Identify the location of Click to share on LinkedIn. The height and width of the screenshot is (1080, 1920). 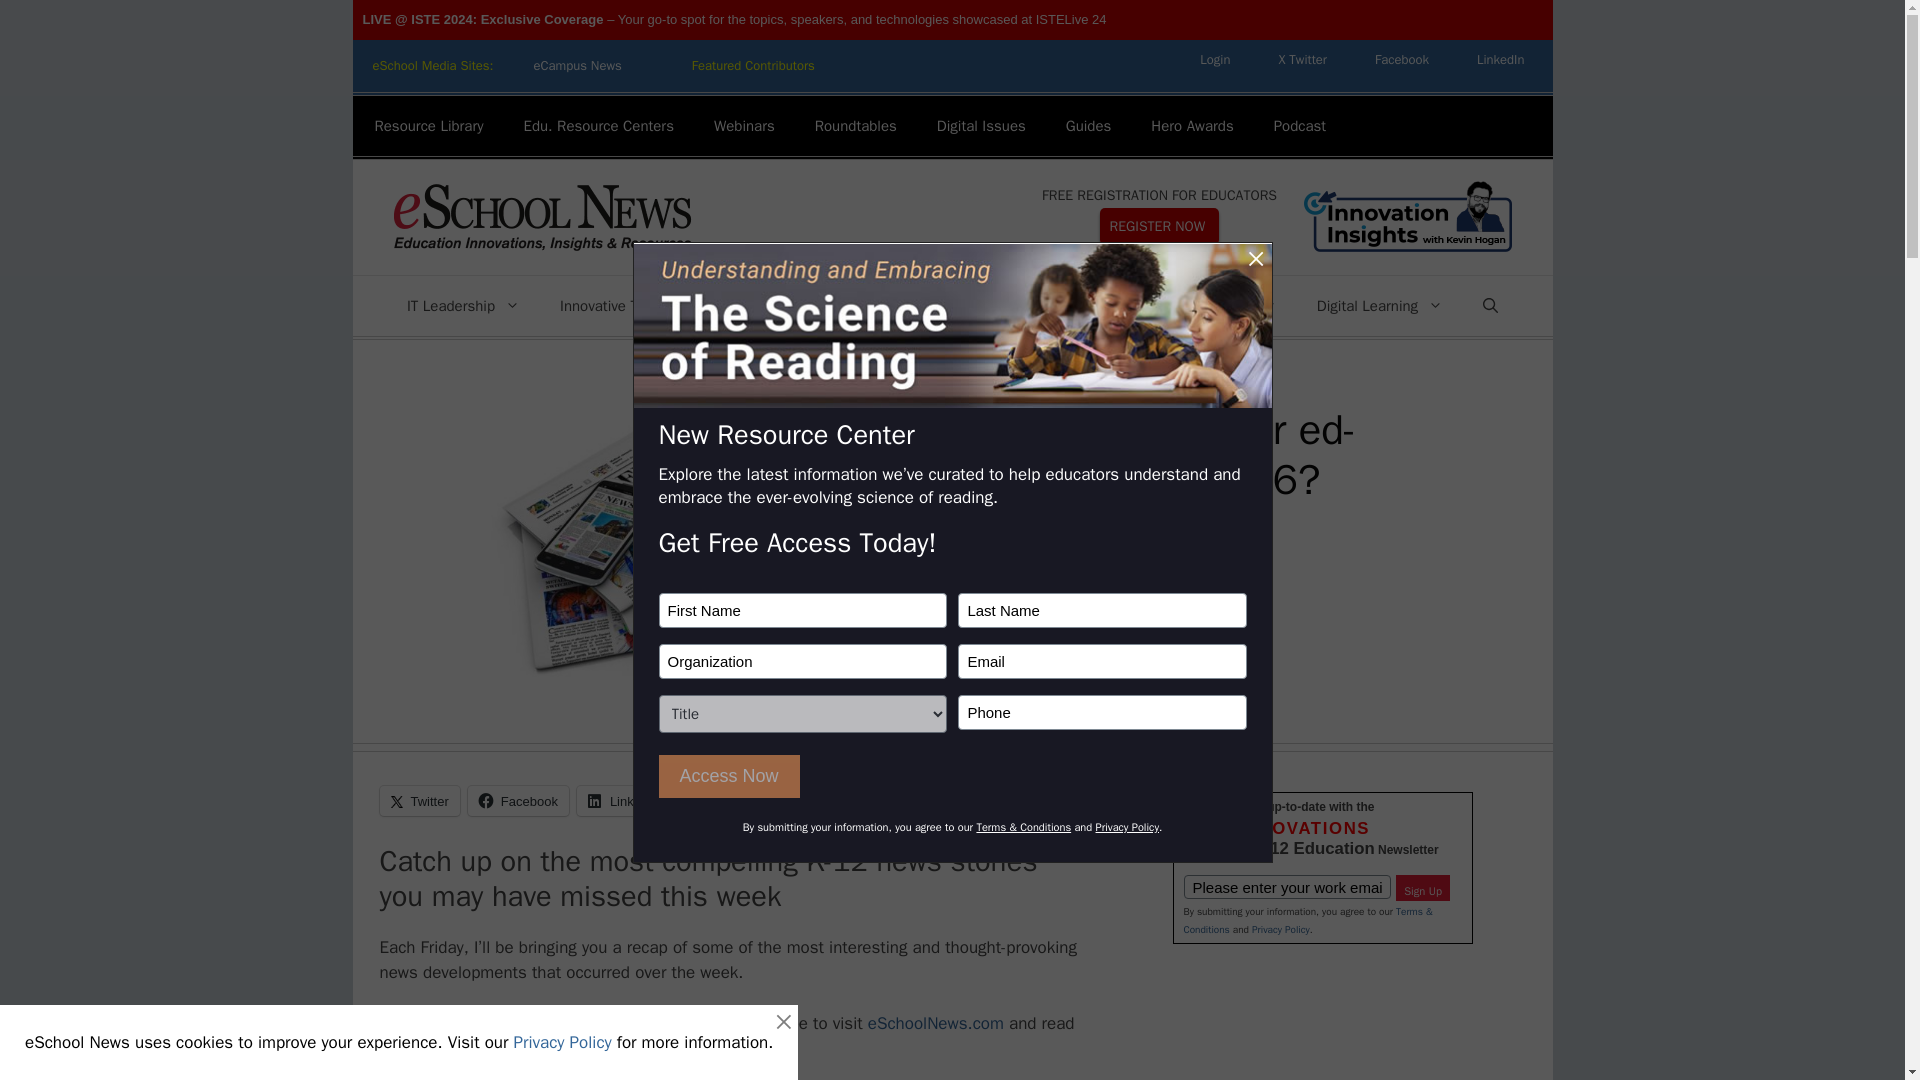
(624, 801).